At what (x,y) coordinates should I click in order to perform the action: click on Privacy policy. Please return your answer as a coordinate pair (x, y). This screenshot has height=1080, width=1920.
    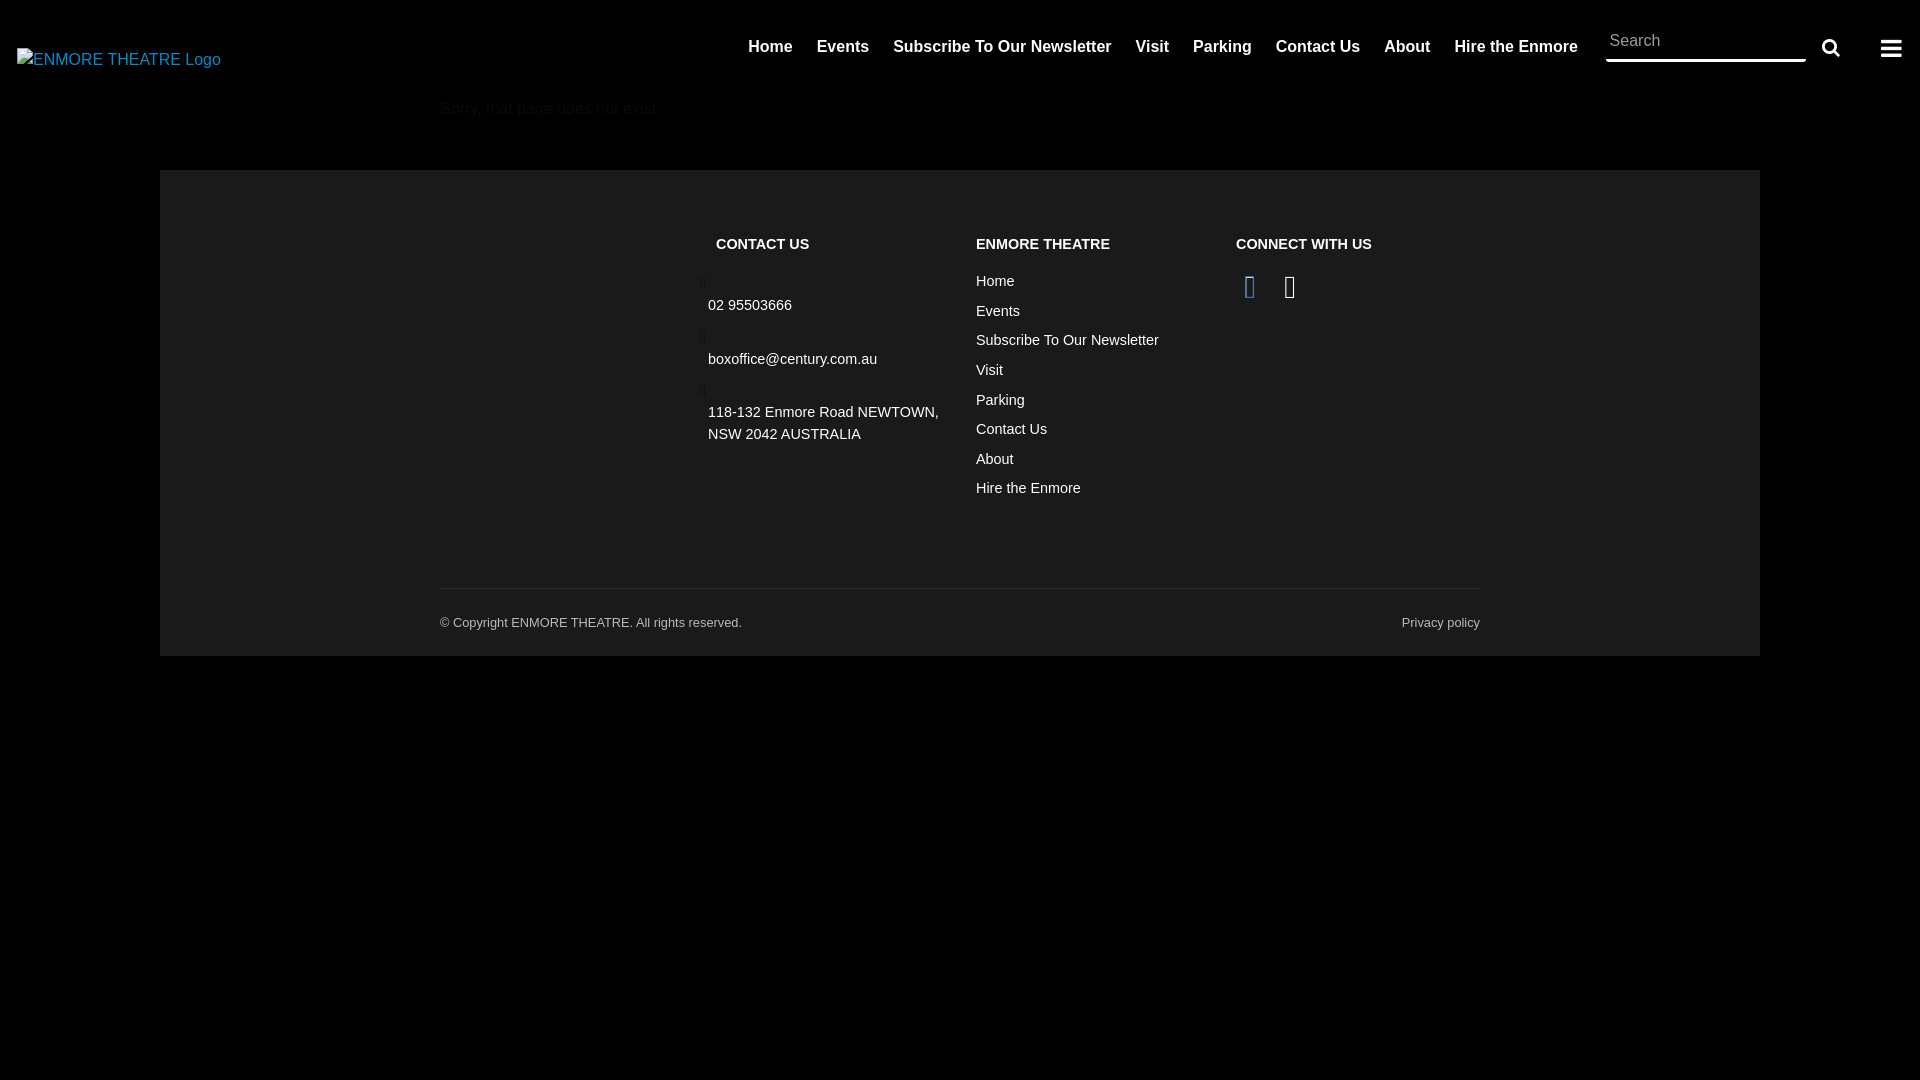
    Looking at the image, I should click on (1441, 622).